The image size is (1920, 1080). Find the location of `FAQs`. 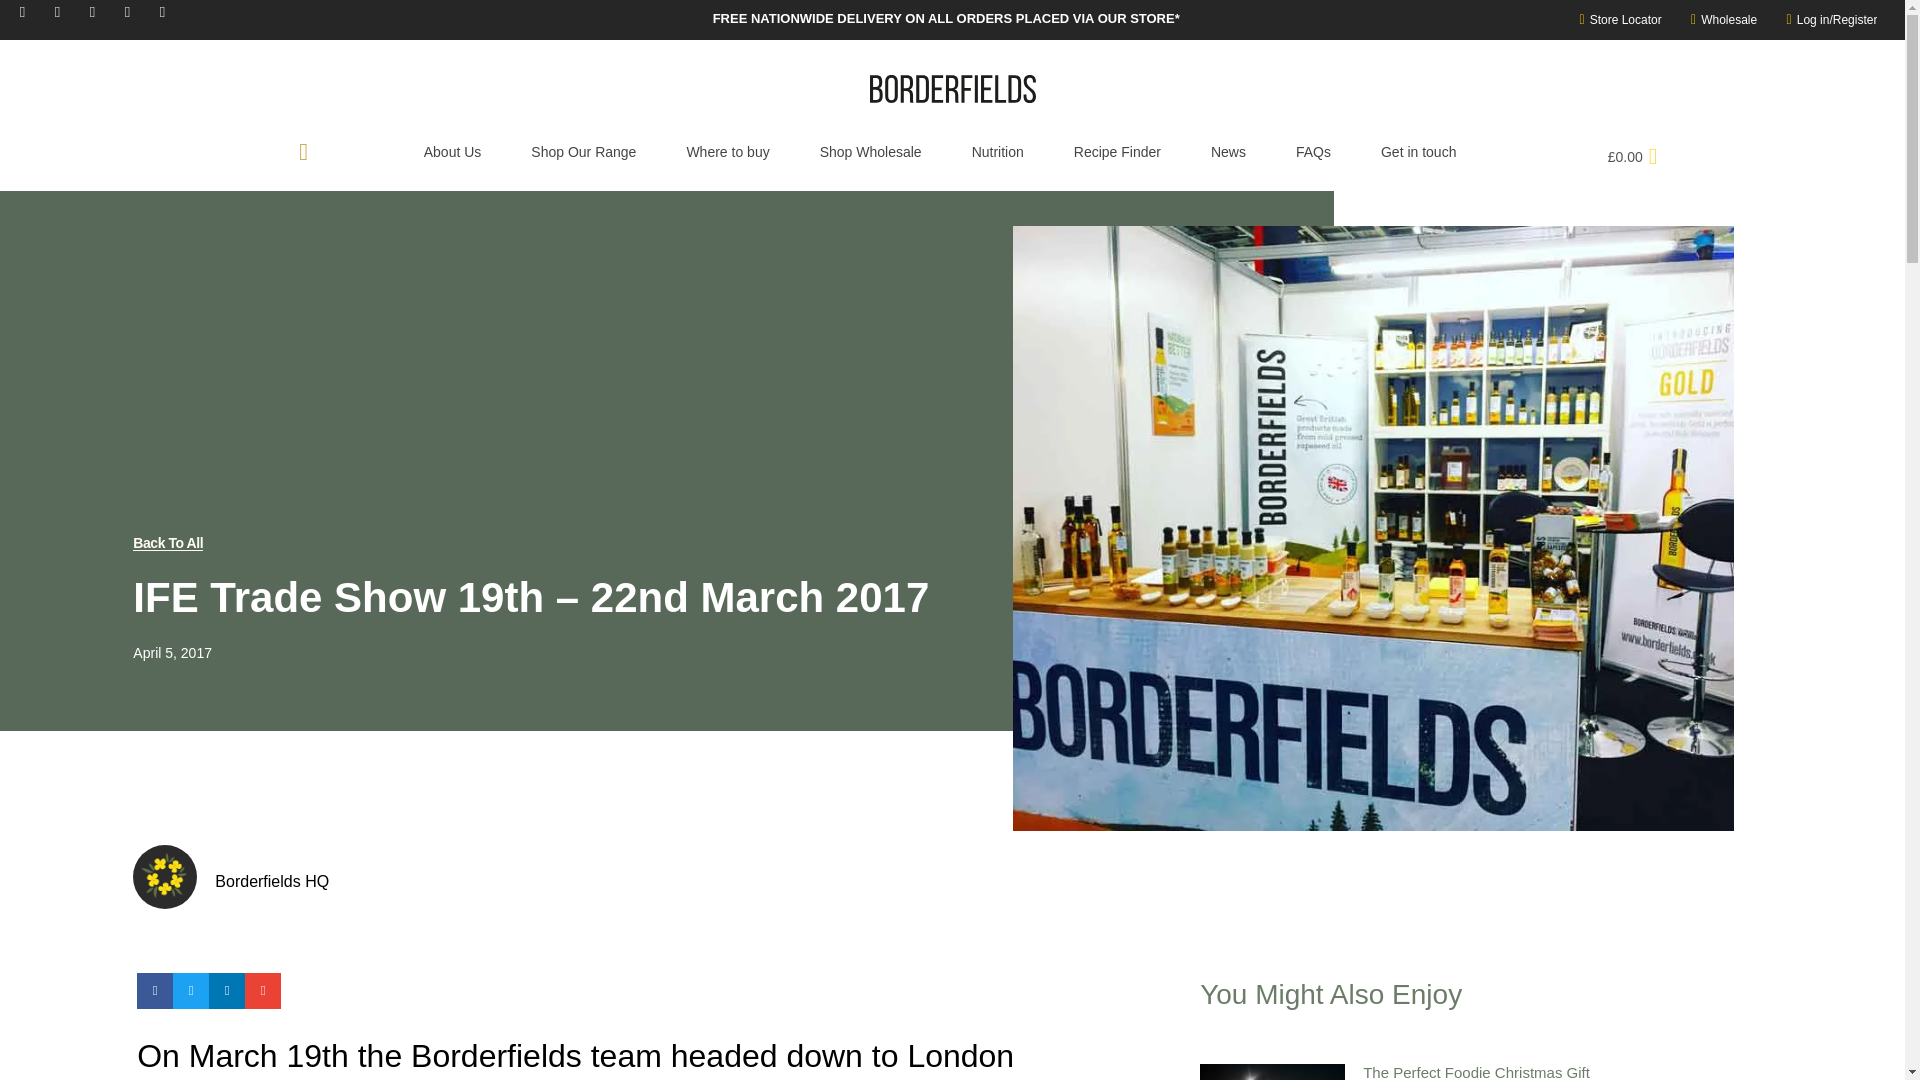

FAQs is located at coordinates (1313, 152).